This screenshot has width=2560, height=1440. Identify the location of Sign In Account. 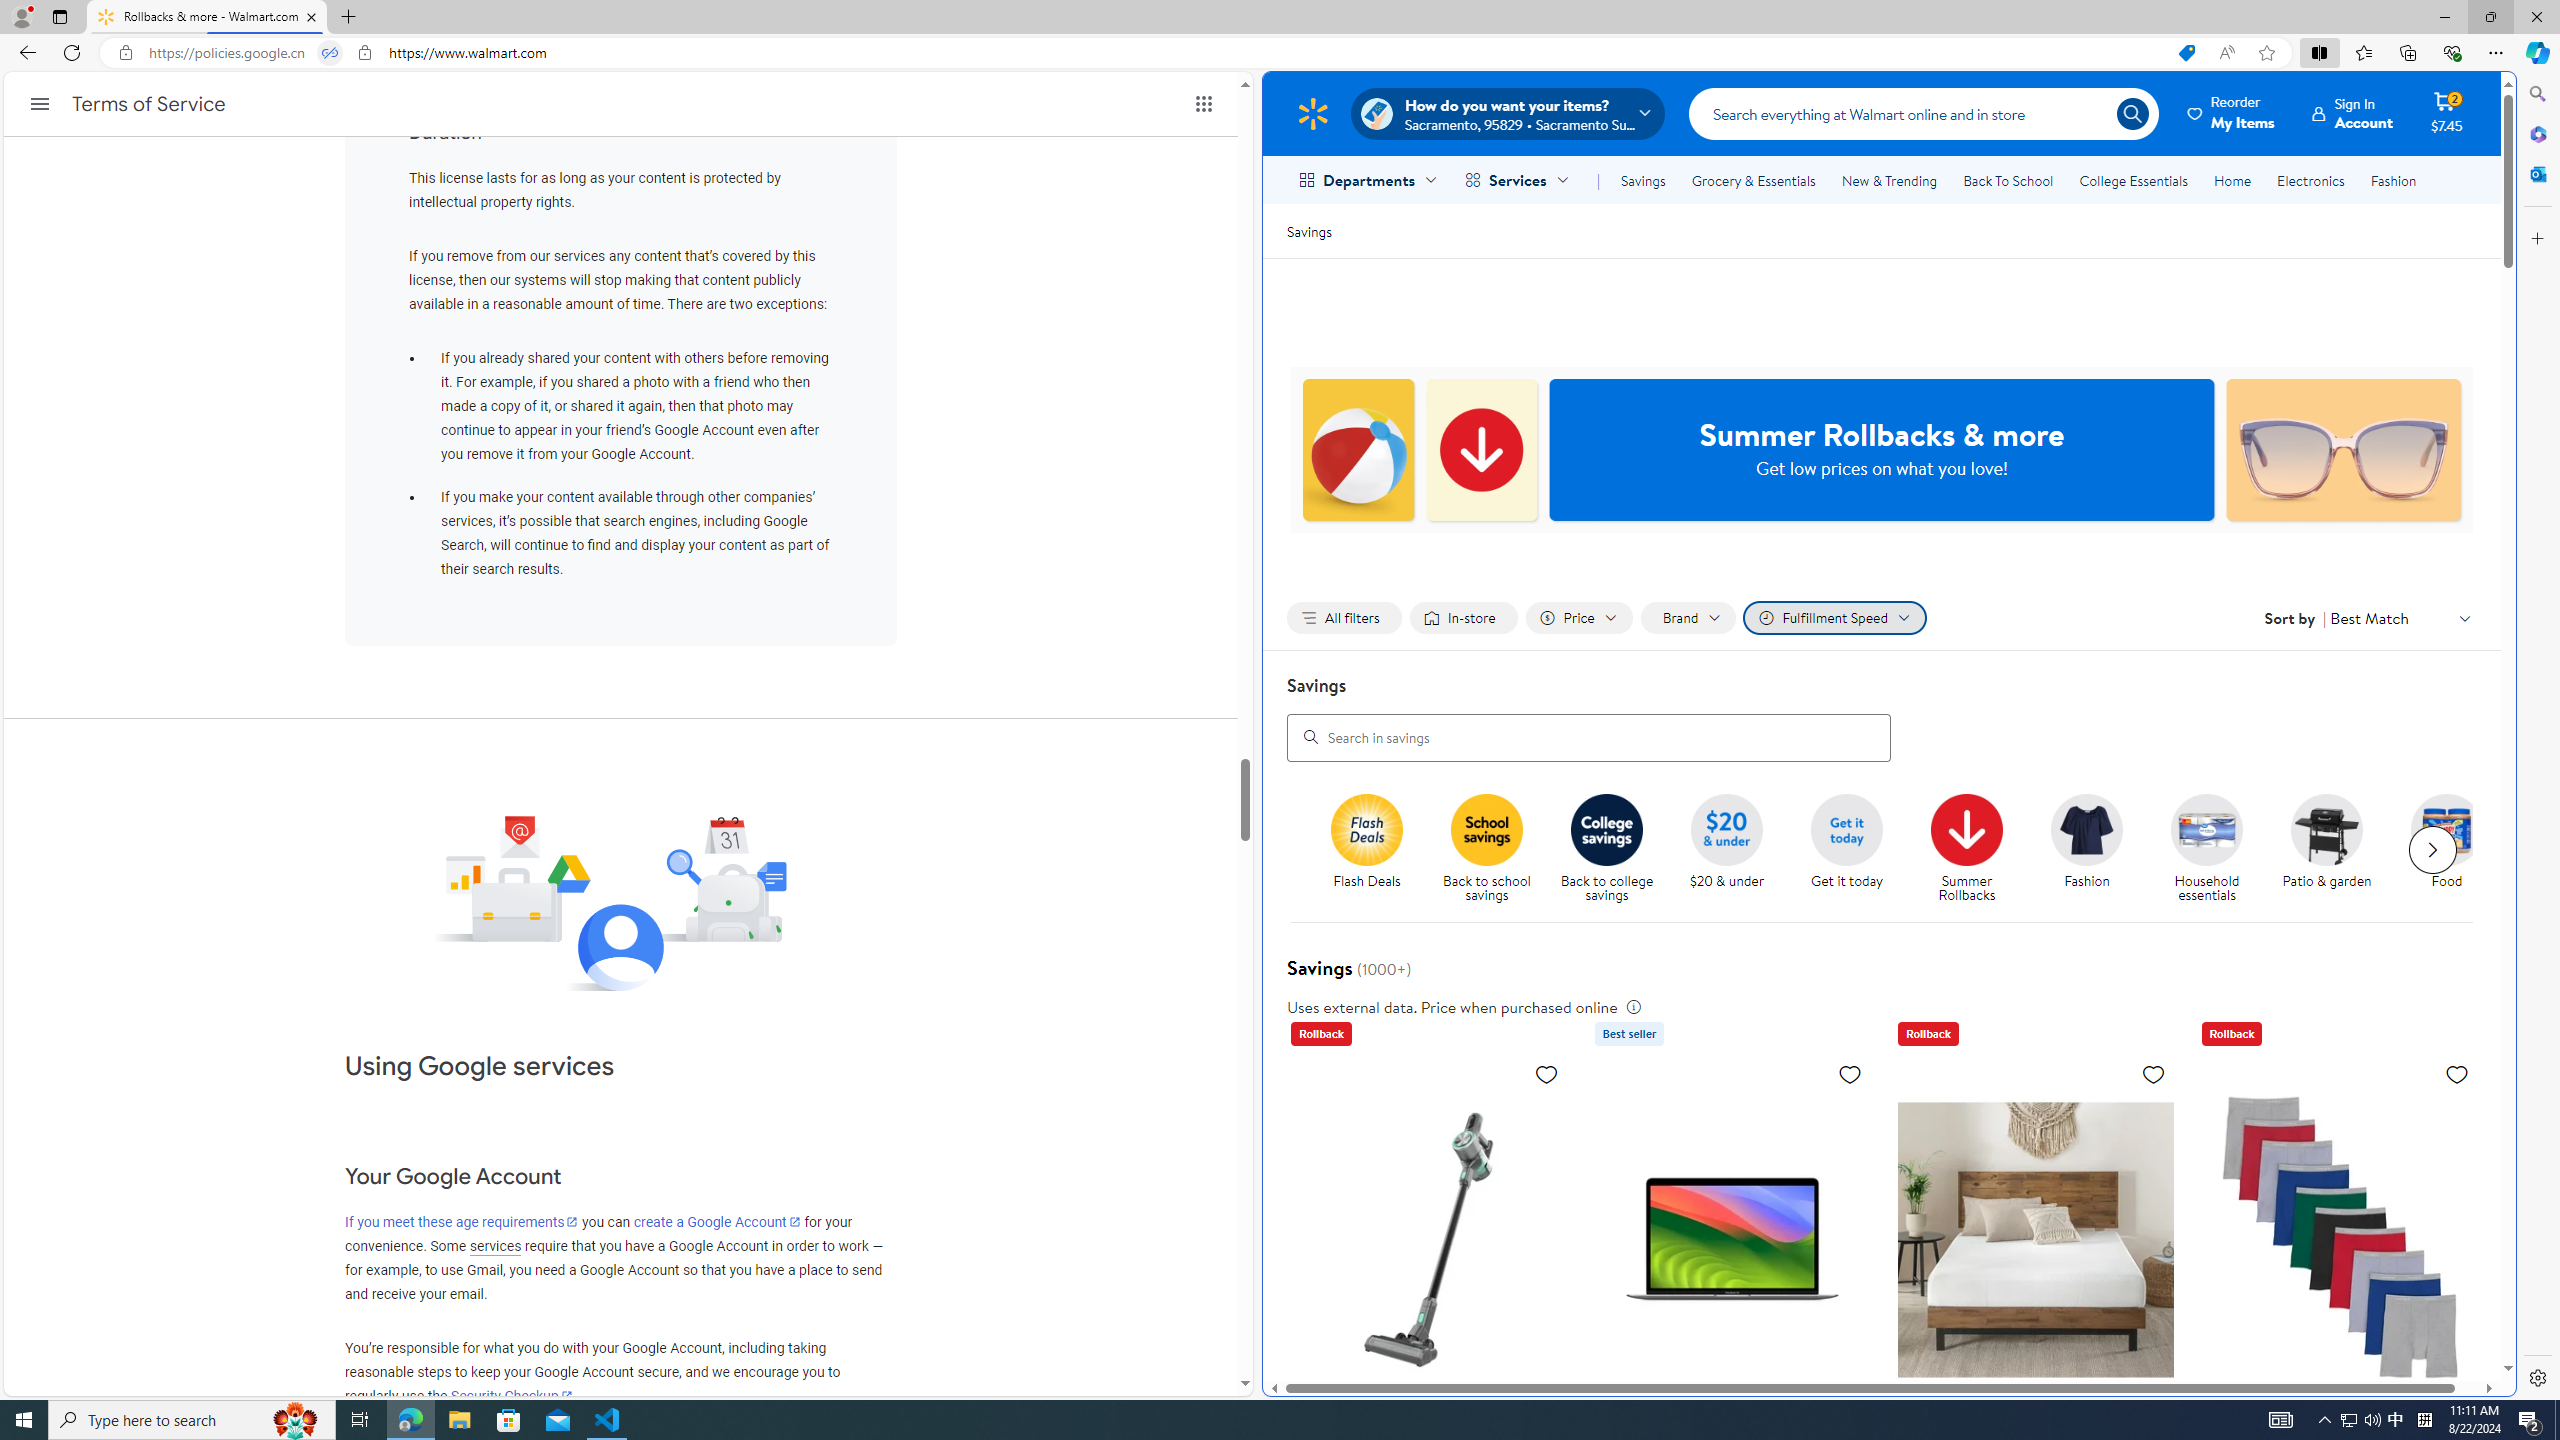
(2353, 113).